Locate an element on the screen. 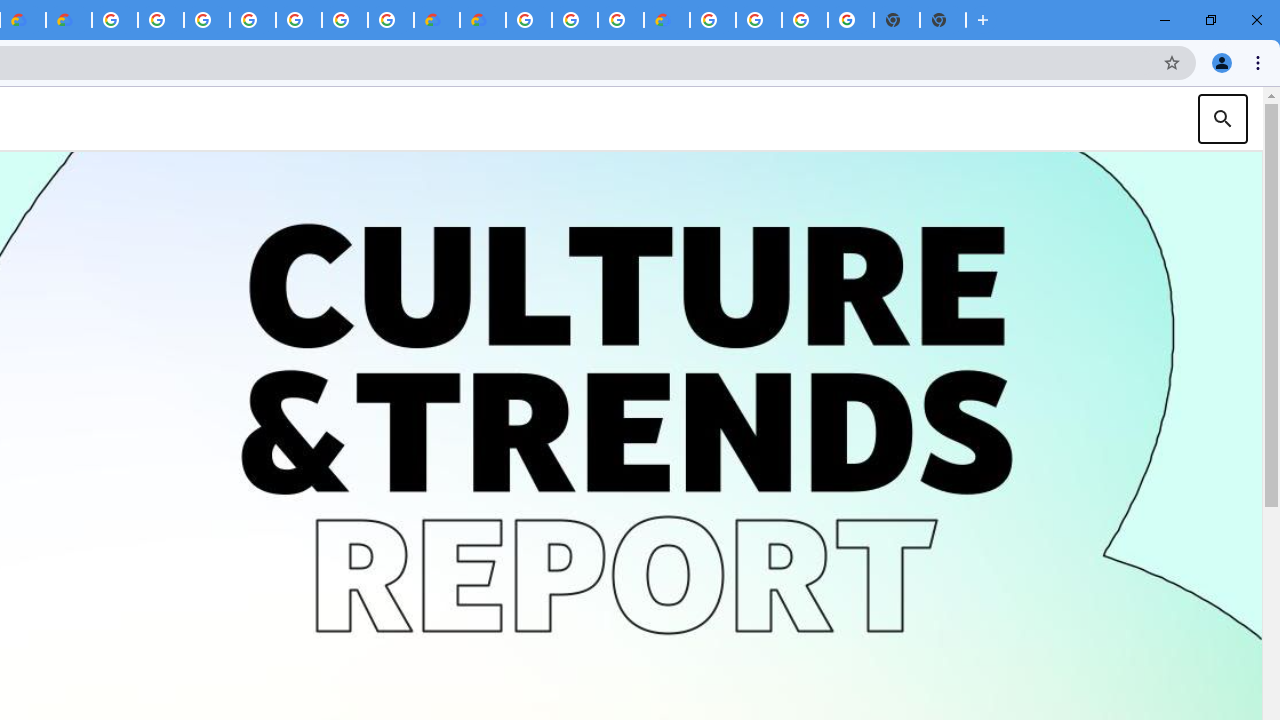 Image resolution: width=1280 pixels, height=720 pixels. Google Cloud Platform is located at coordinates (759, 20).